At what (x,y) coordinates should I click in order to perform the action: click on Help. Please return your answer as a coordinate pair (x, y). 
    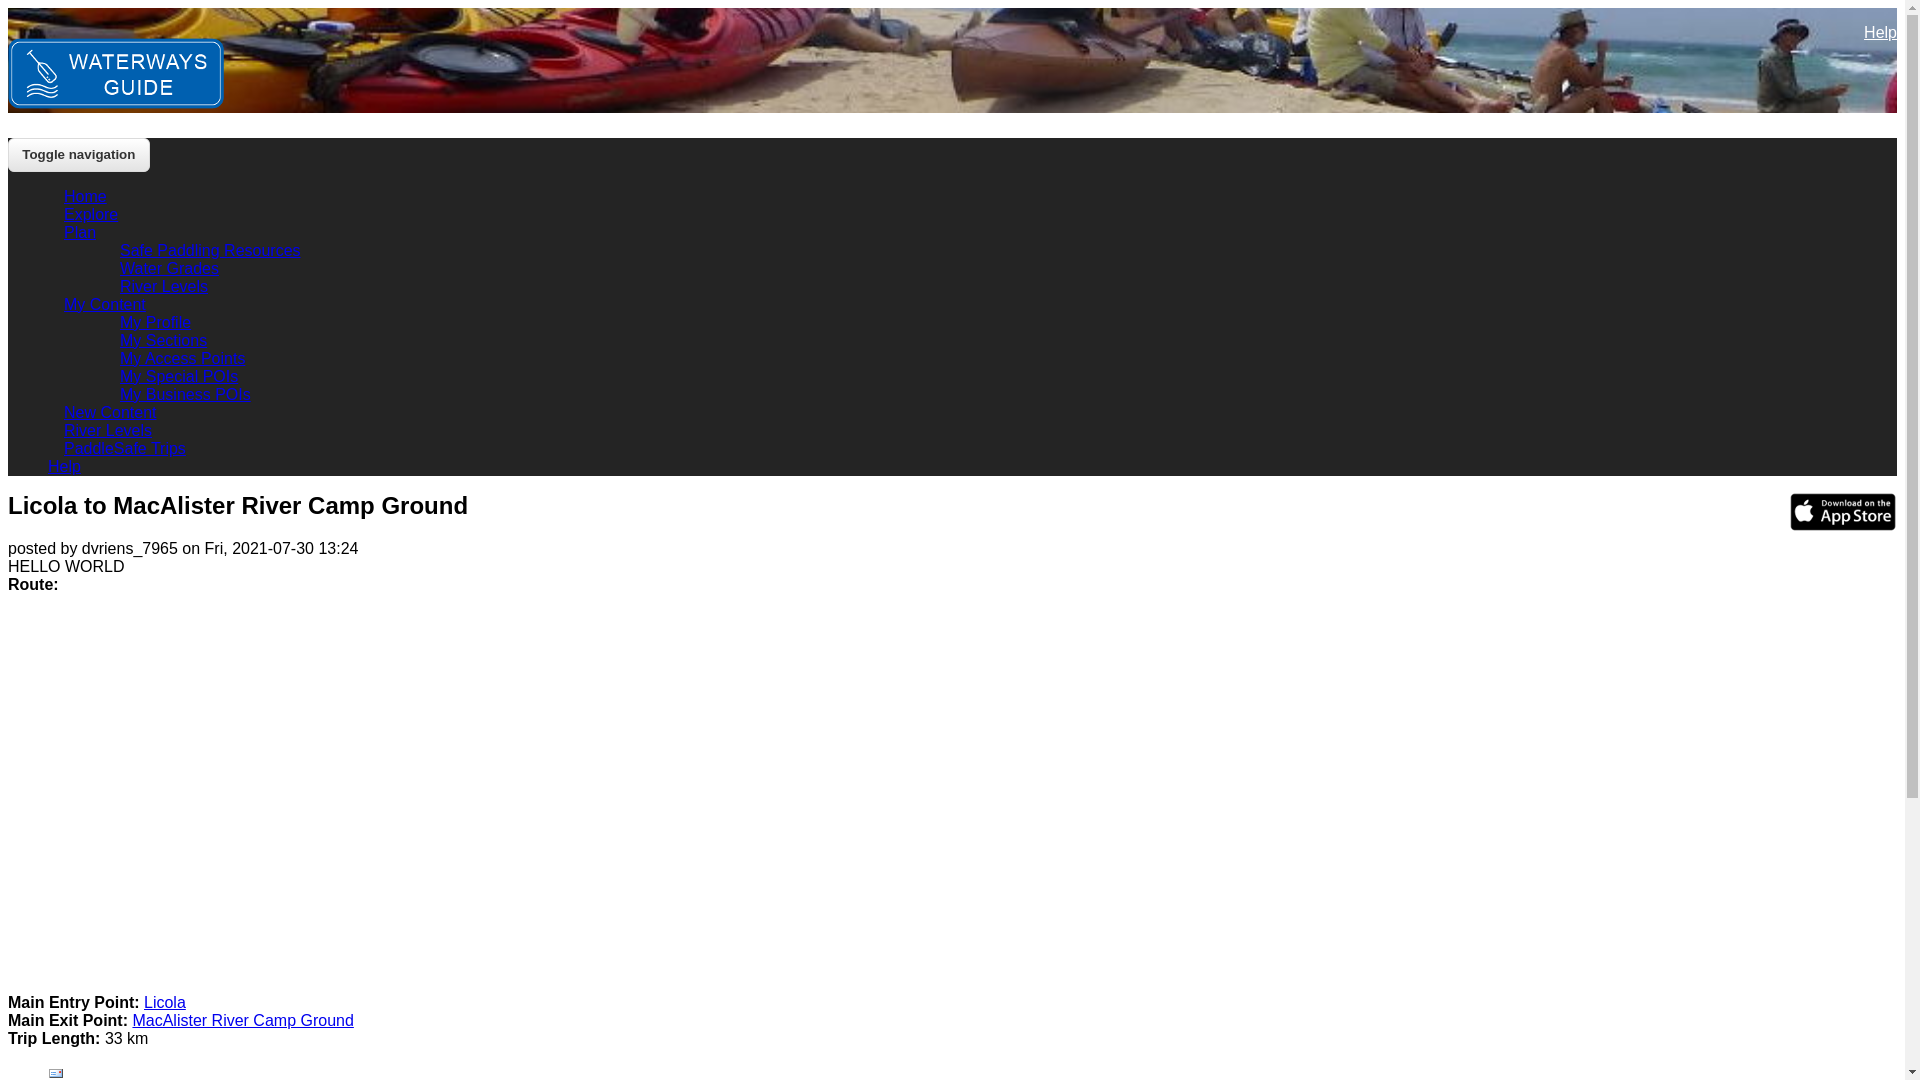
    Looking at the image, I should click on (1880, 30).